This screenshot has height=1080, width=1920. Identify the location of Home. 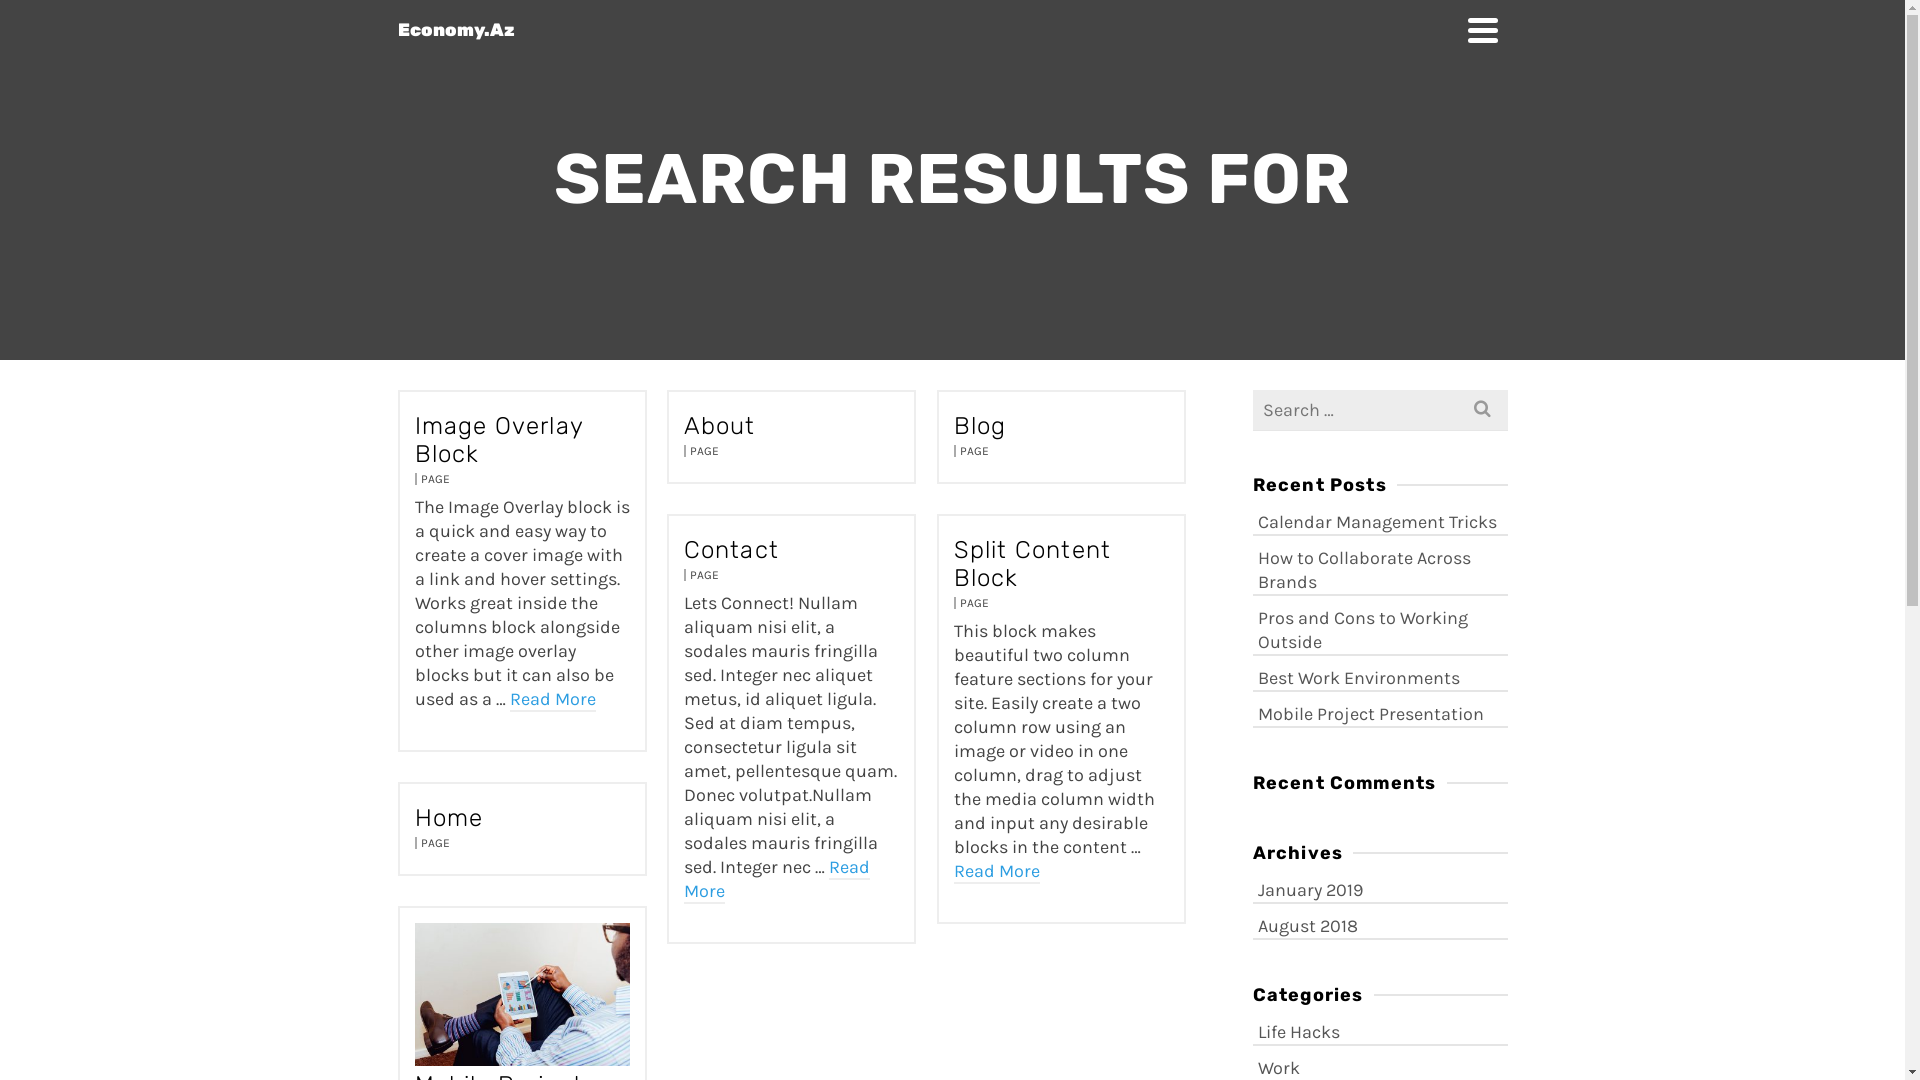
(522, 818).